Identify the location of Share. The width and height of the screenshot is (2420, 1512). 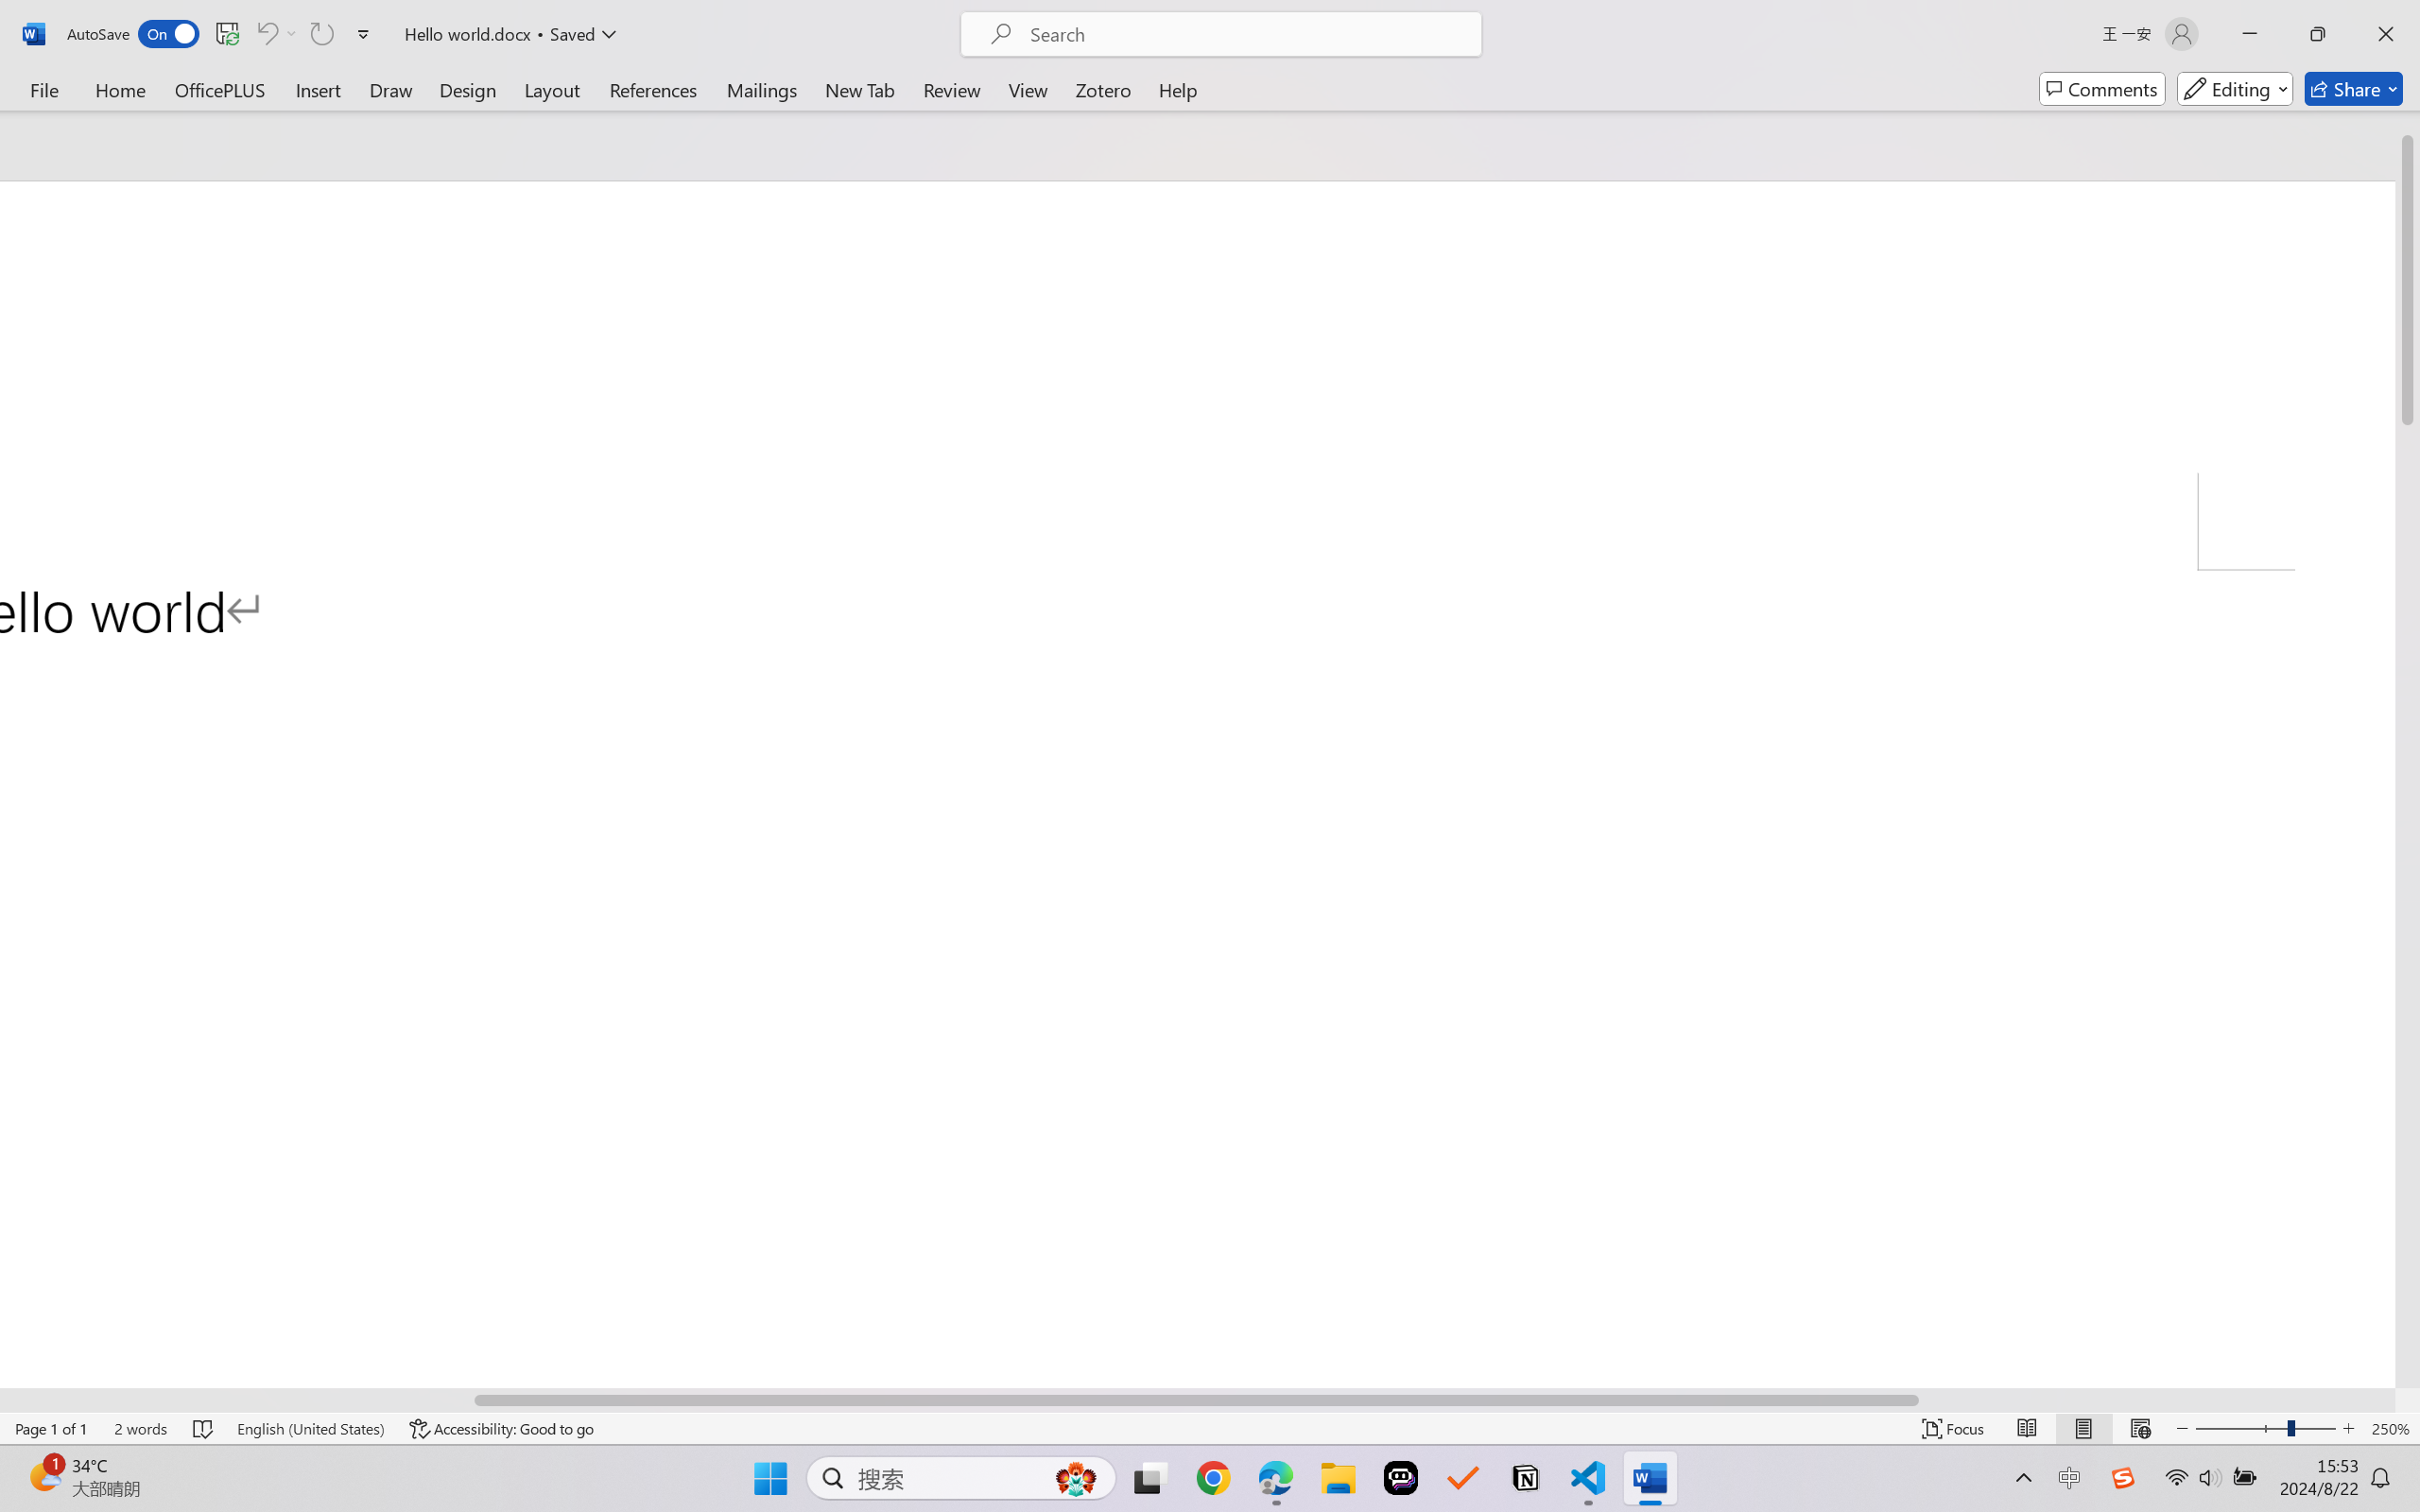
(2354, 89).